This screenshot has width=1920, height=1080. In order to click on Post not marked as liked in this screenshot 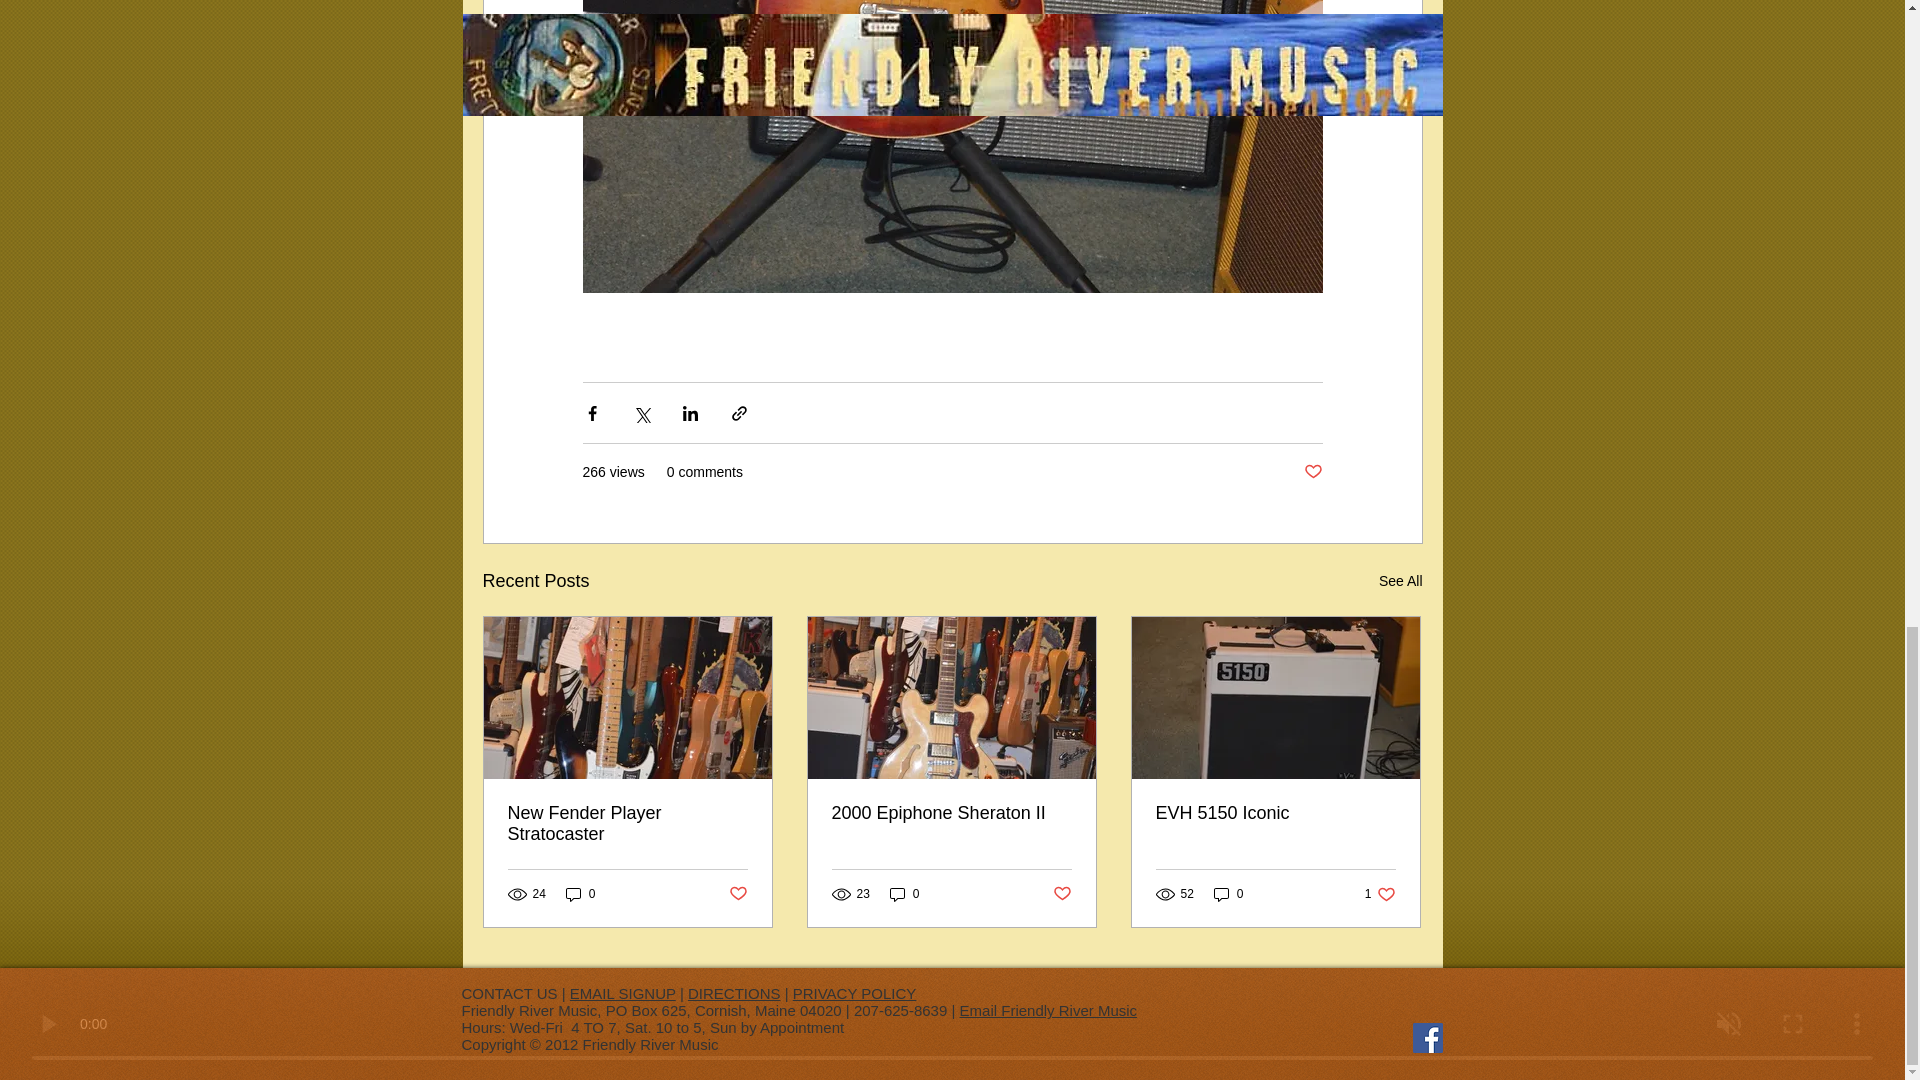, I will do `click(1062, 894)`.